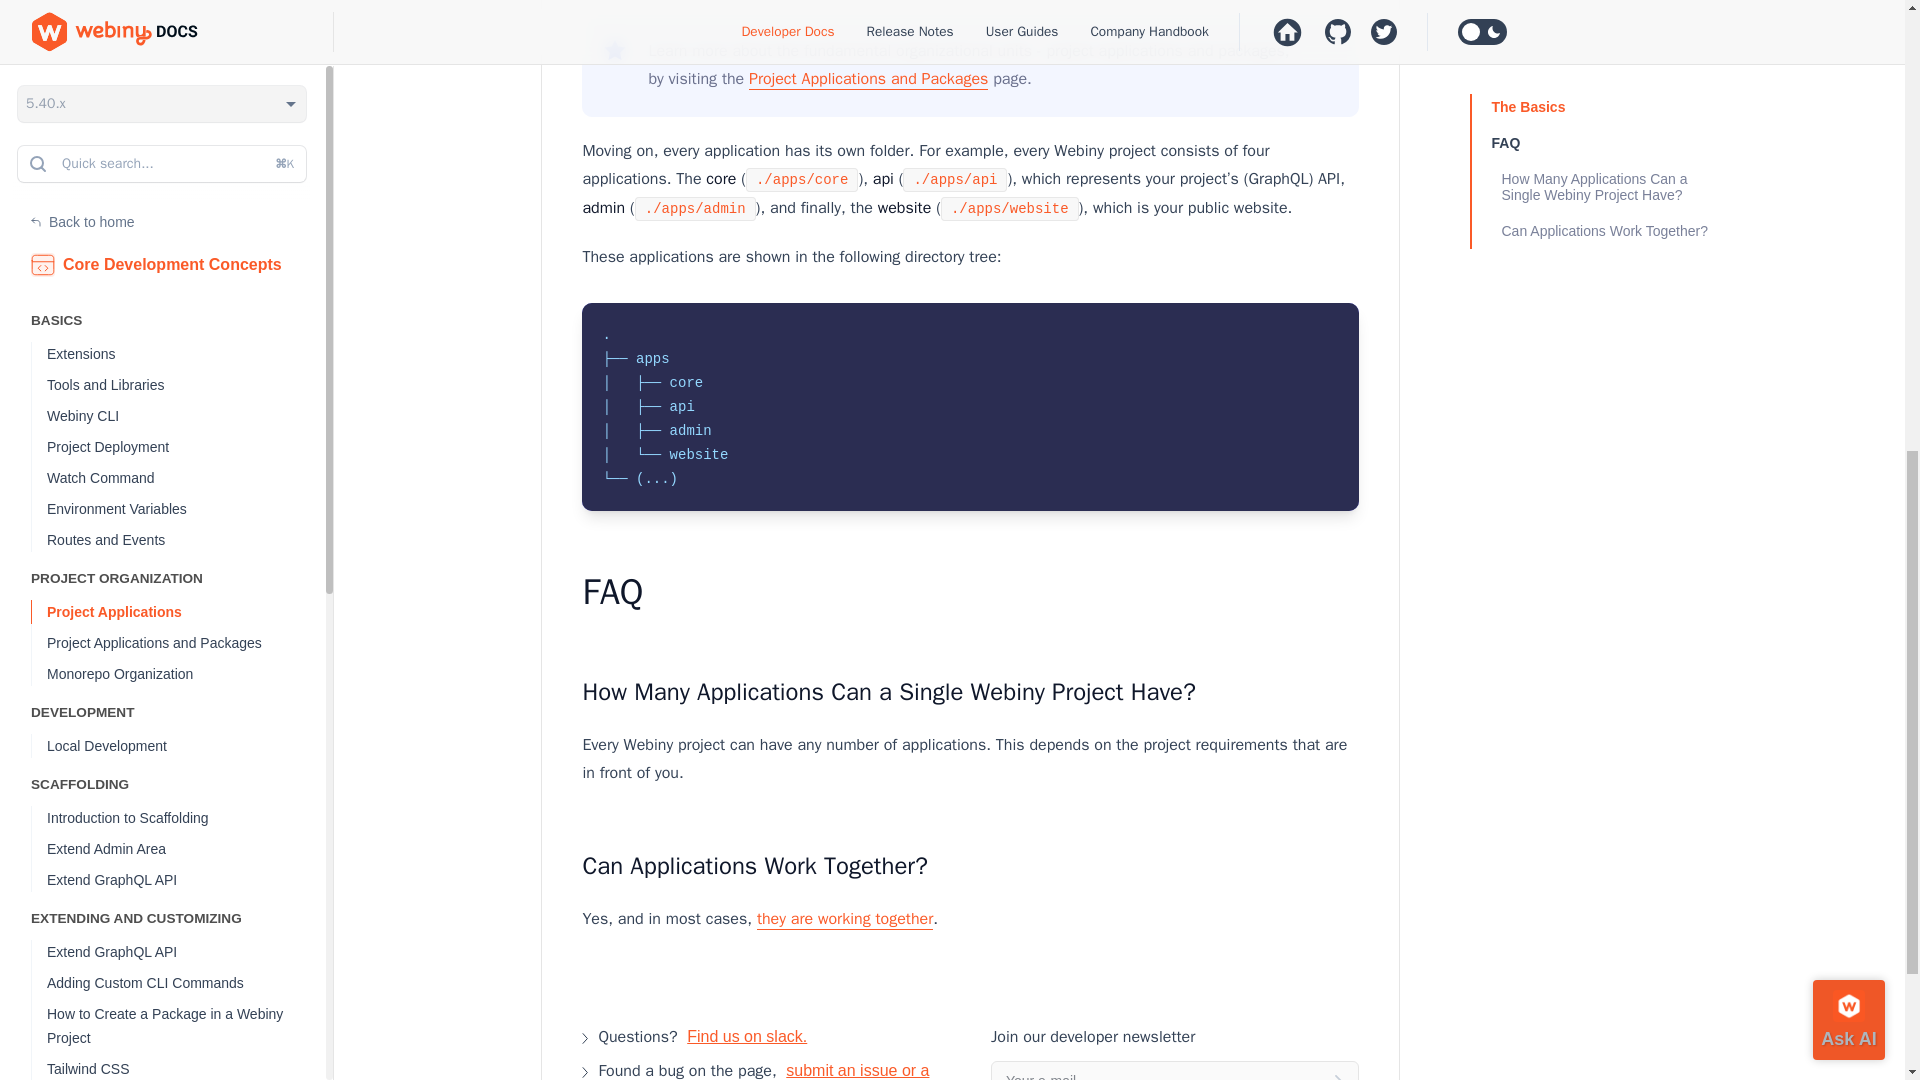 This screenshot has width=1920, height=1080. What do you see at coordinates (186, 198) in the screenshot?
I see `How To Customize Elasticsearch Index` at bounding box center [186, 198].